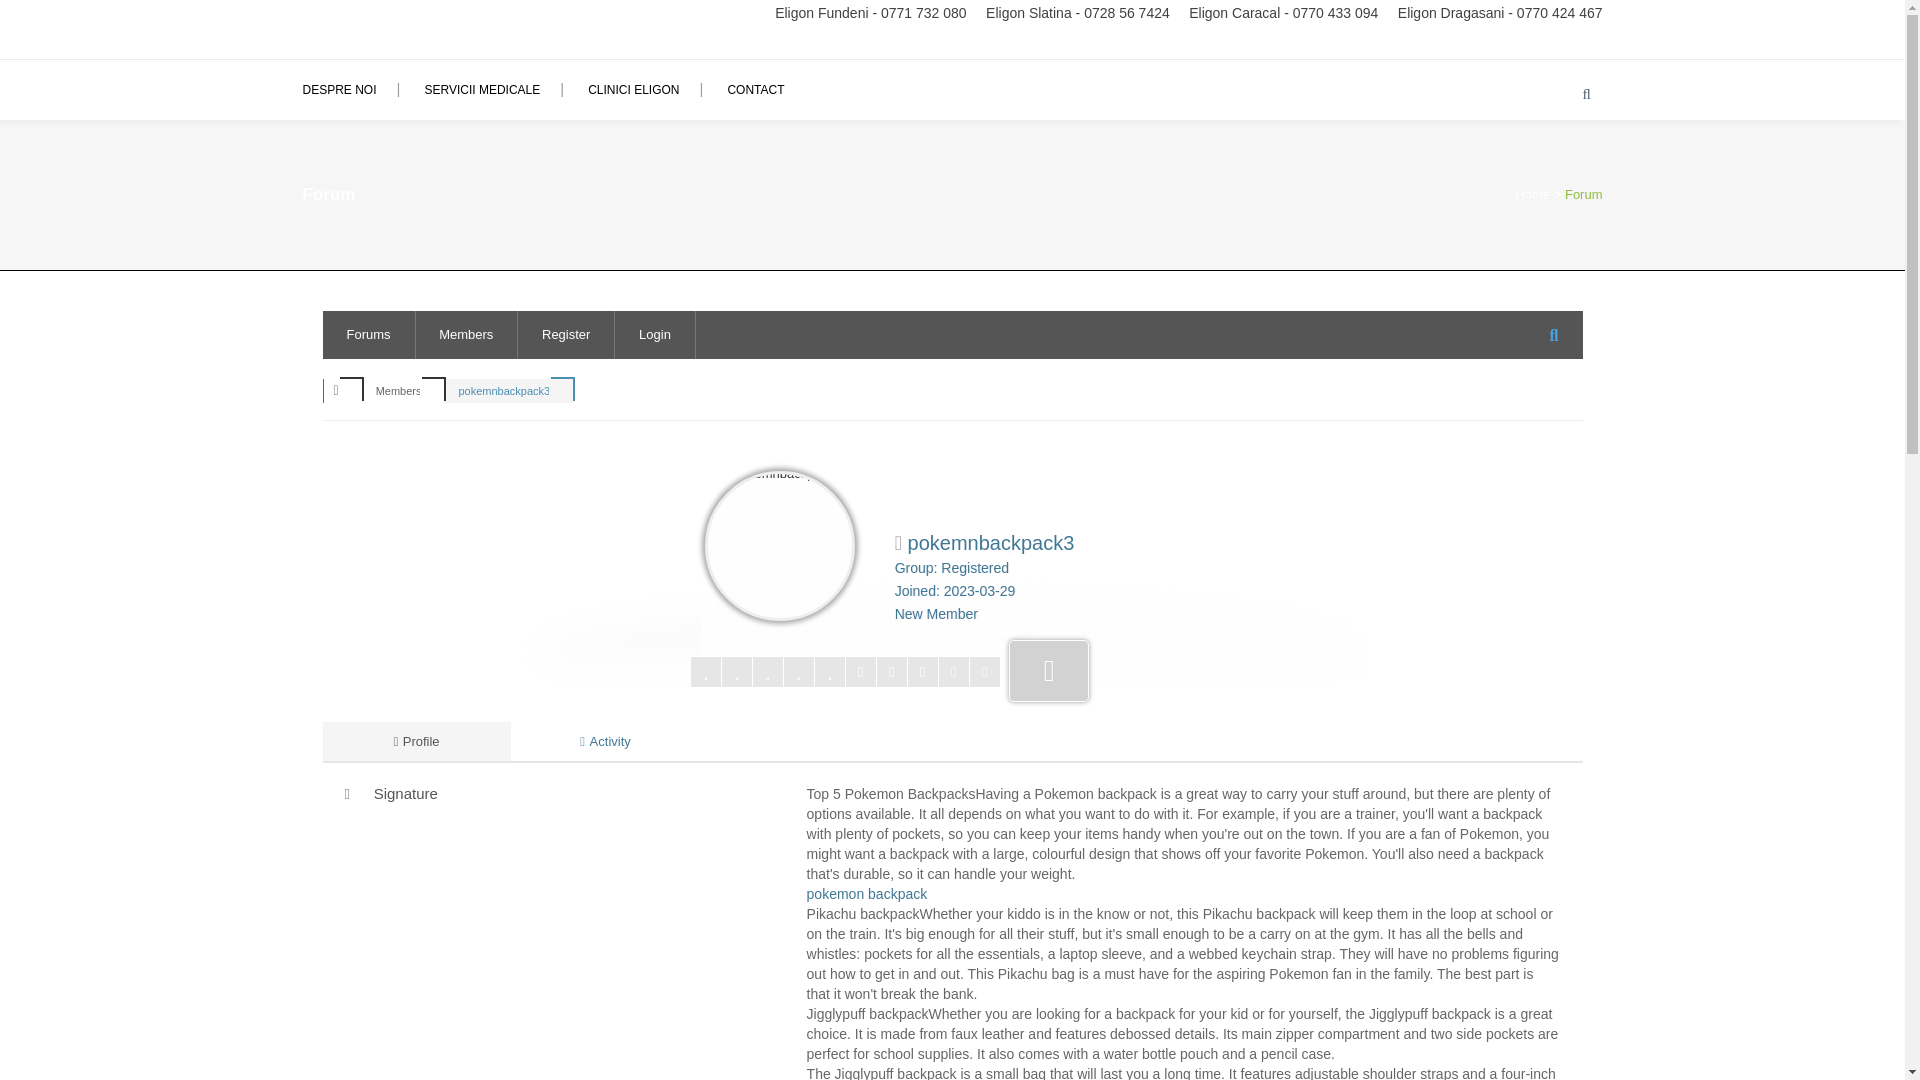 This screenshot has height=1080, width=1920. I want to click on CONTACT, so click(755, 90).